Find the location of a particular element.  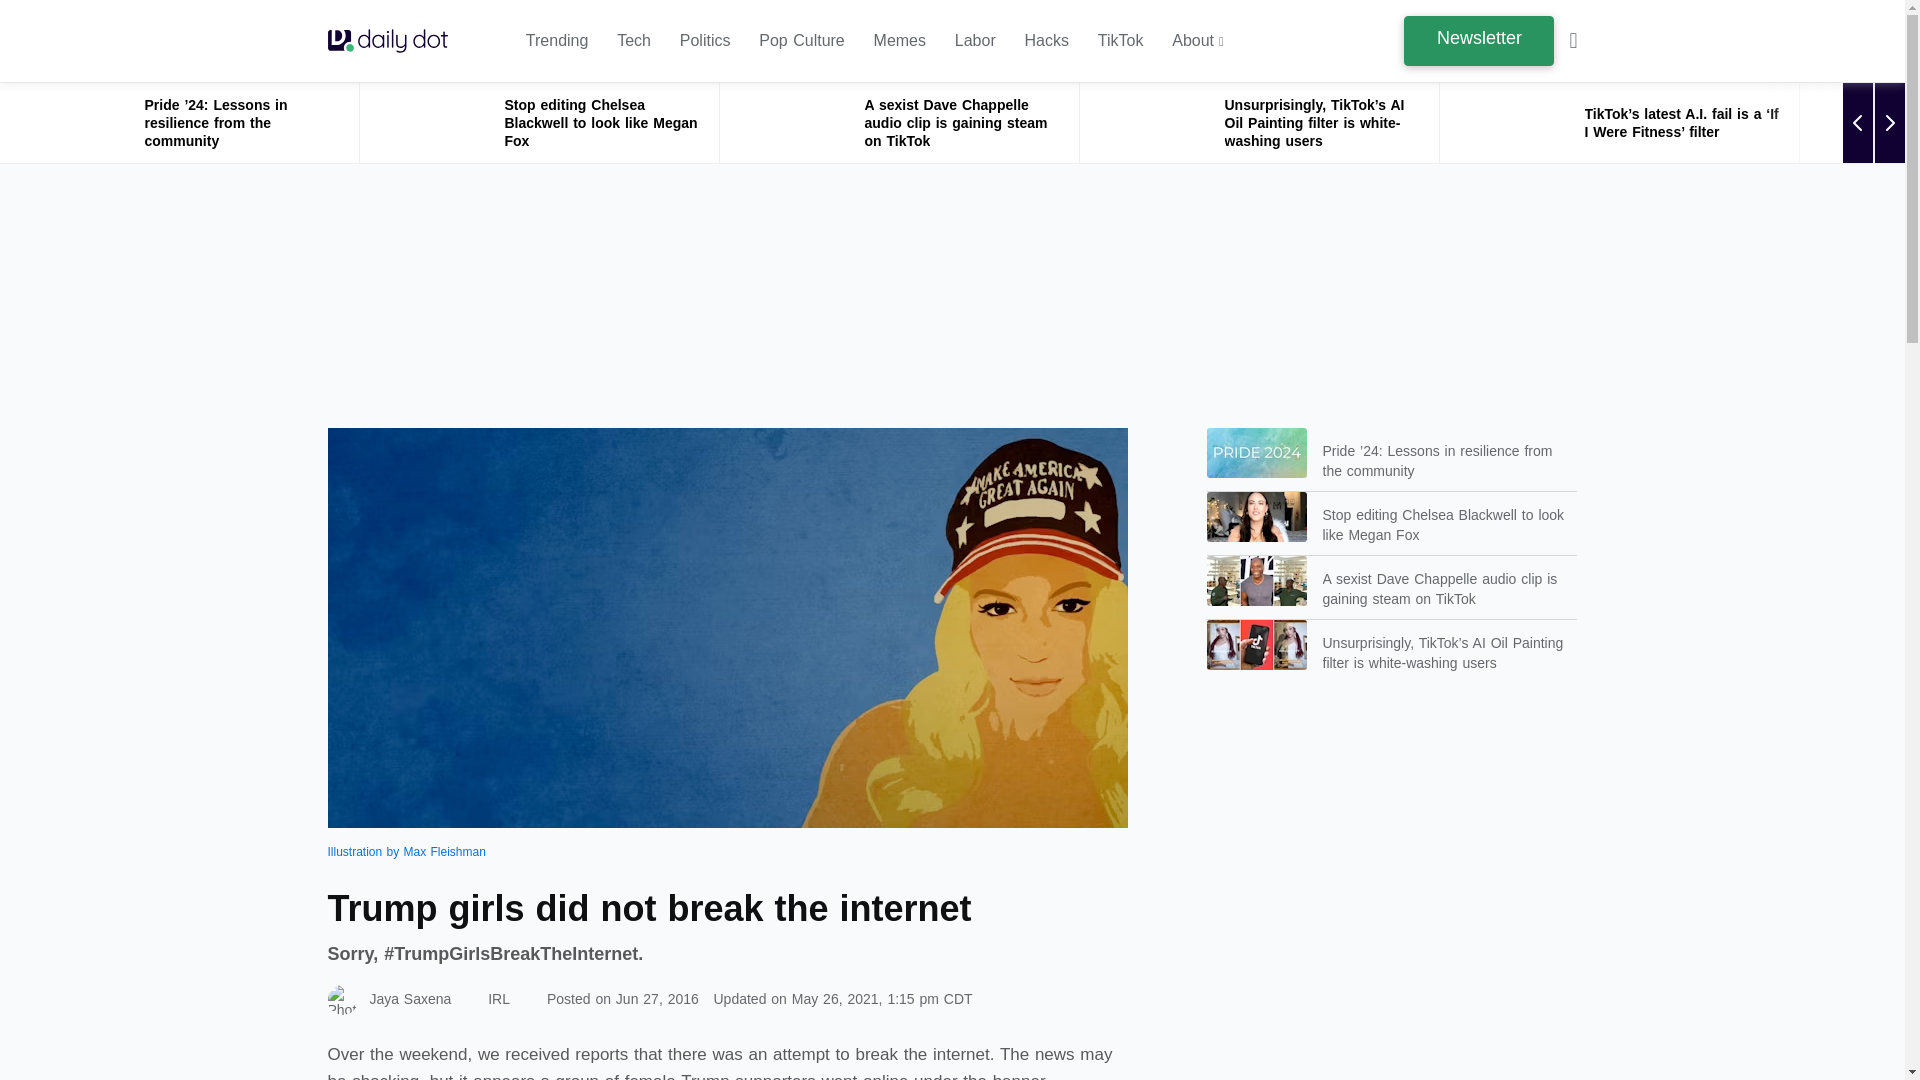

About is located at coordinates (1198, 41).